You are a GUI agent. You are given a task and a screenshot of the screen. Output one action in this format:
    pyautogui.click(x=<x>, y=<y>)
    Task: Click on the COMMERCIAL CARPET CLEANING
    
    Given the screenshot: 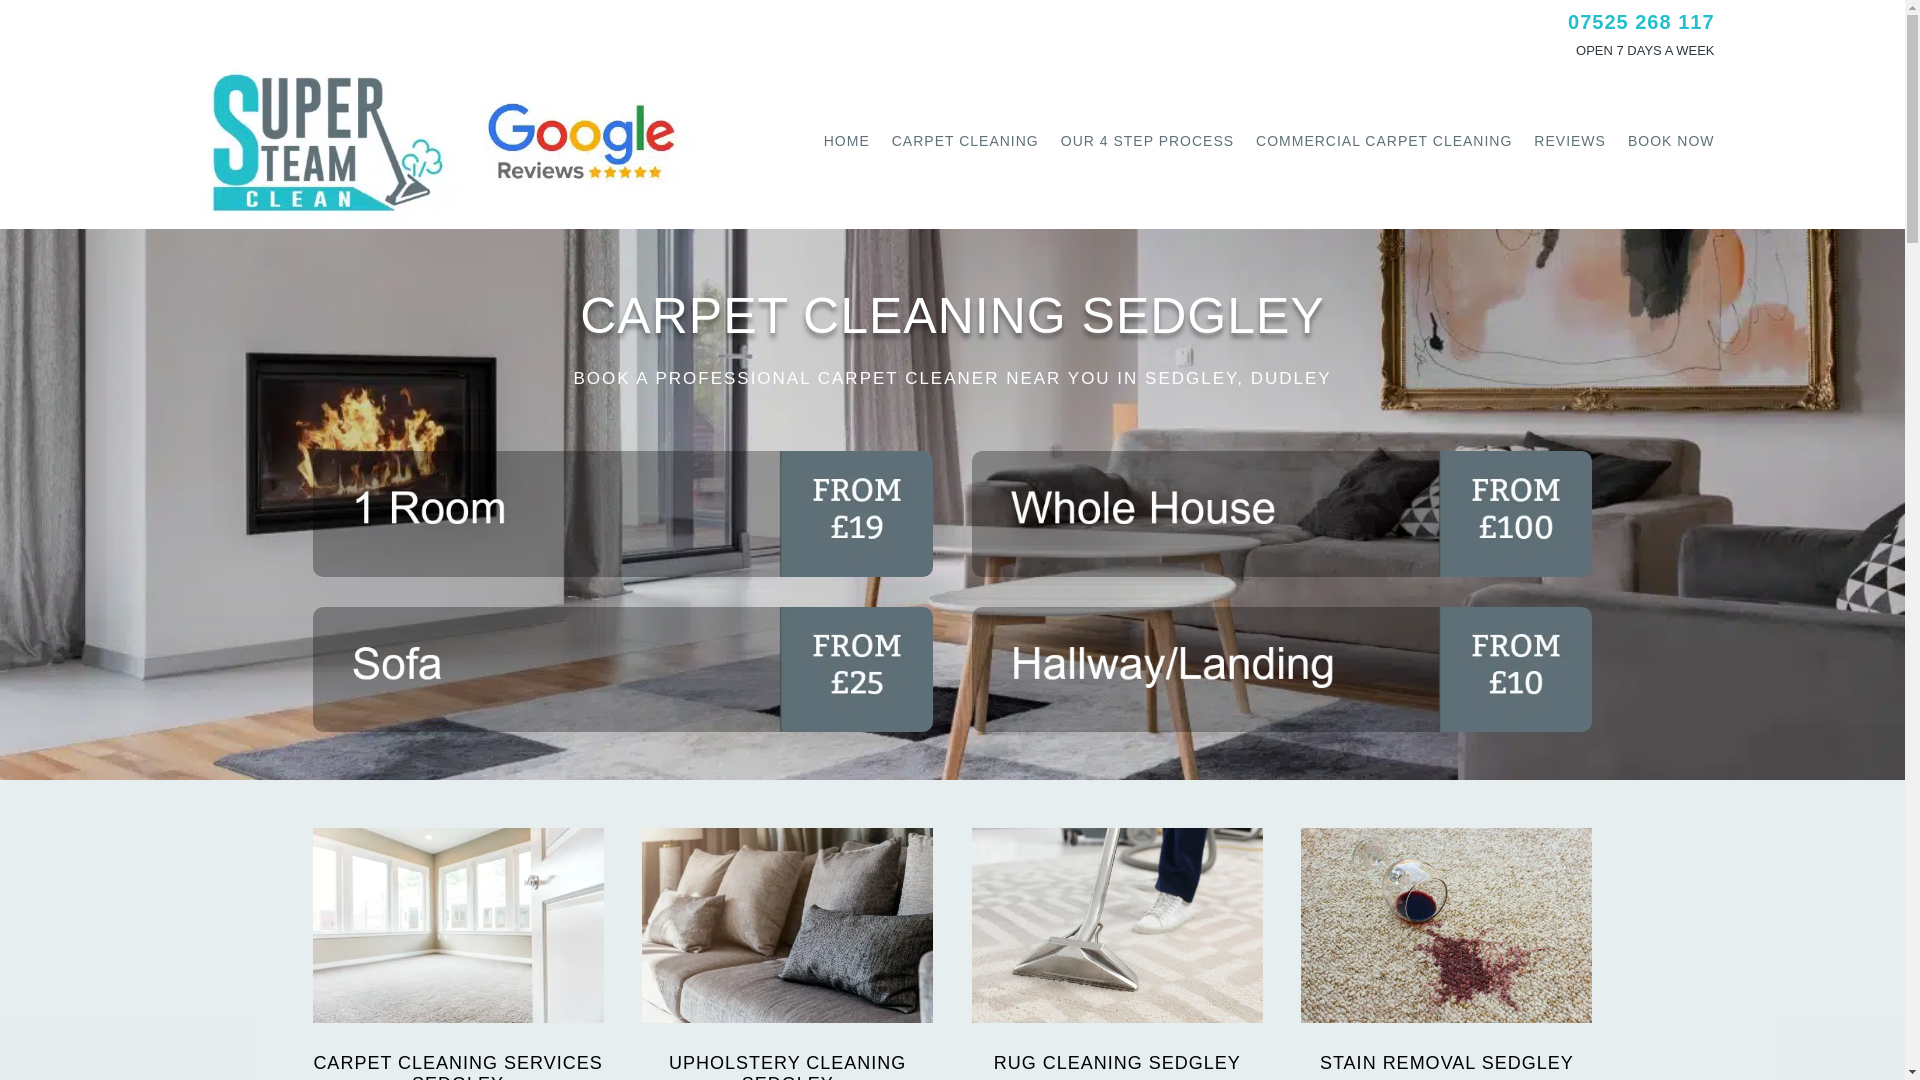 What is the action you would take?
    pyautogui.click(x=1384, y=140)
    